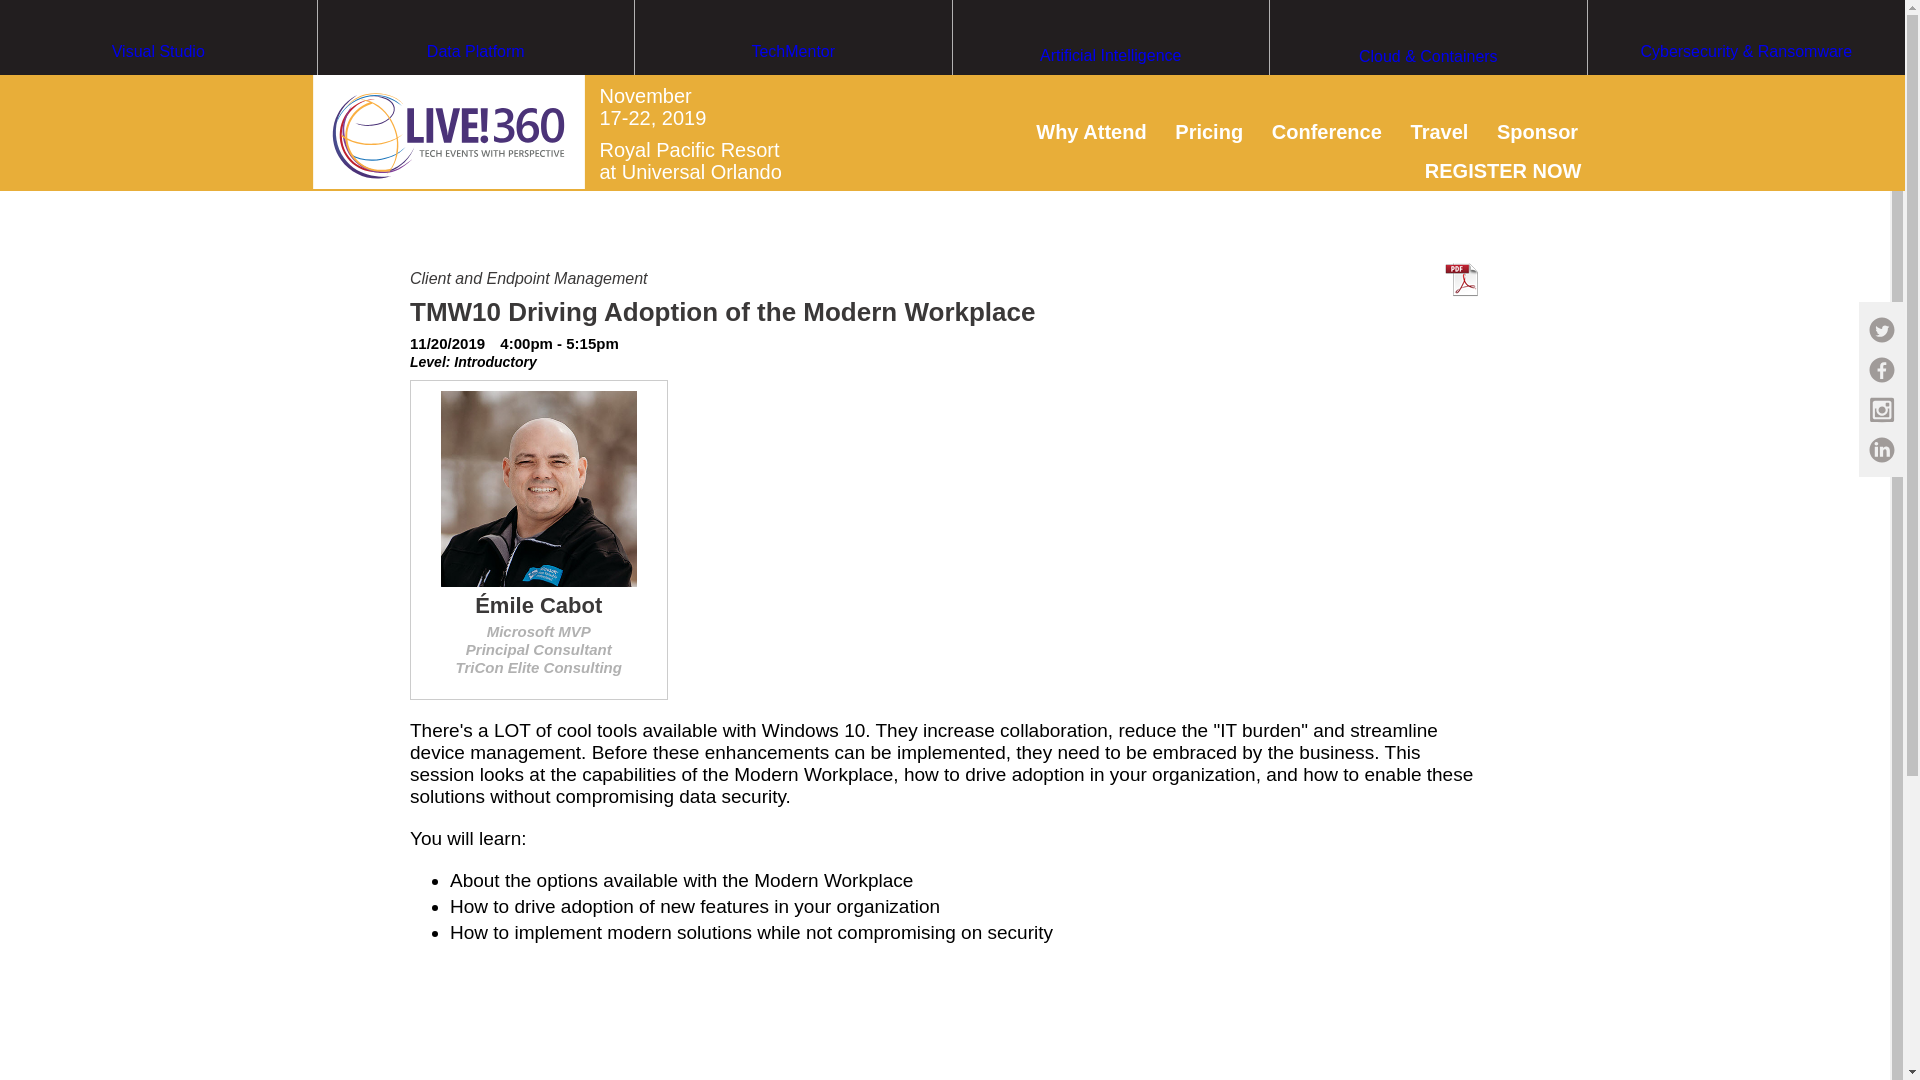  Describe the element at coordinates (1091, 131) in the screenshot. I see `Why Attend` at that location.